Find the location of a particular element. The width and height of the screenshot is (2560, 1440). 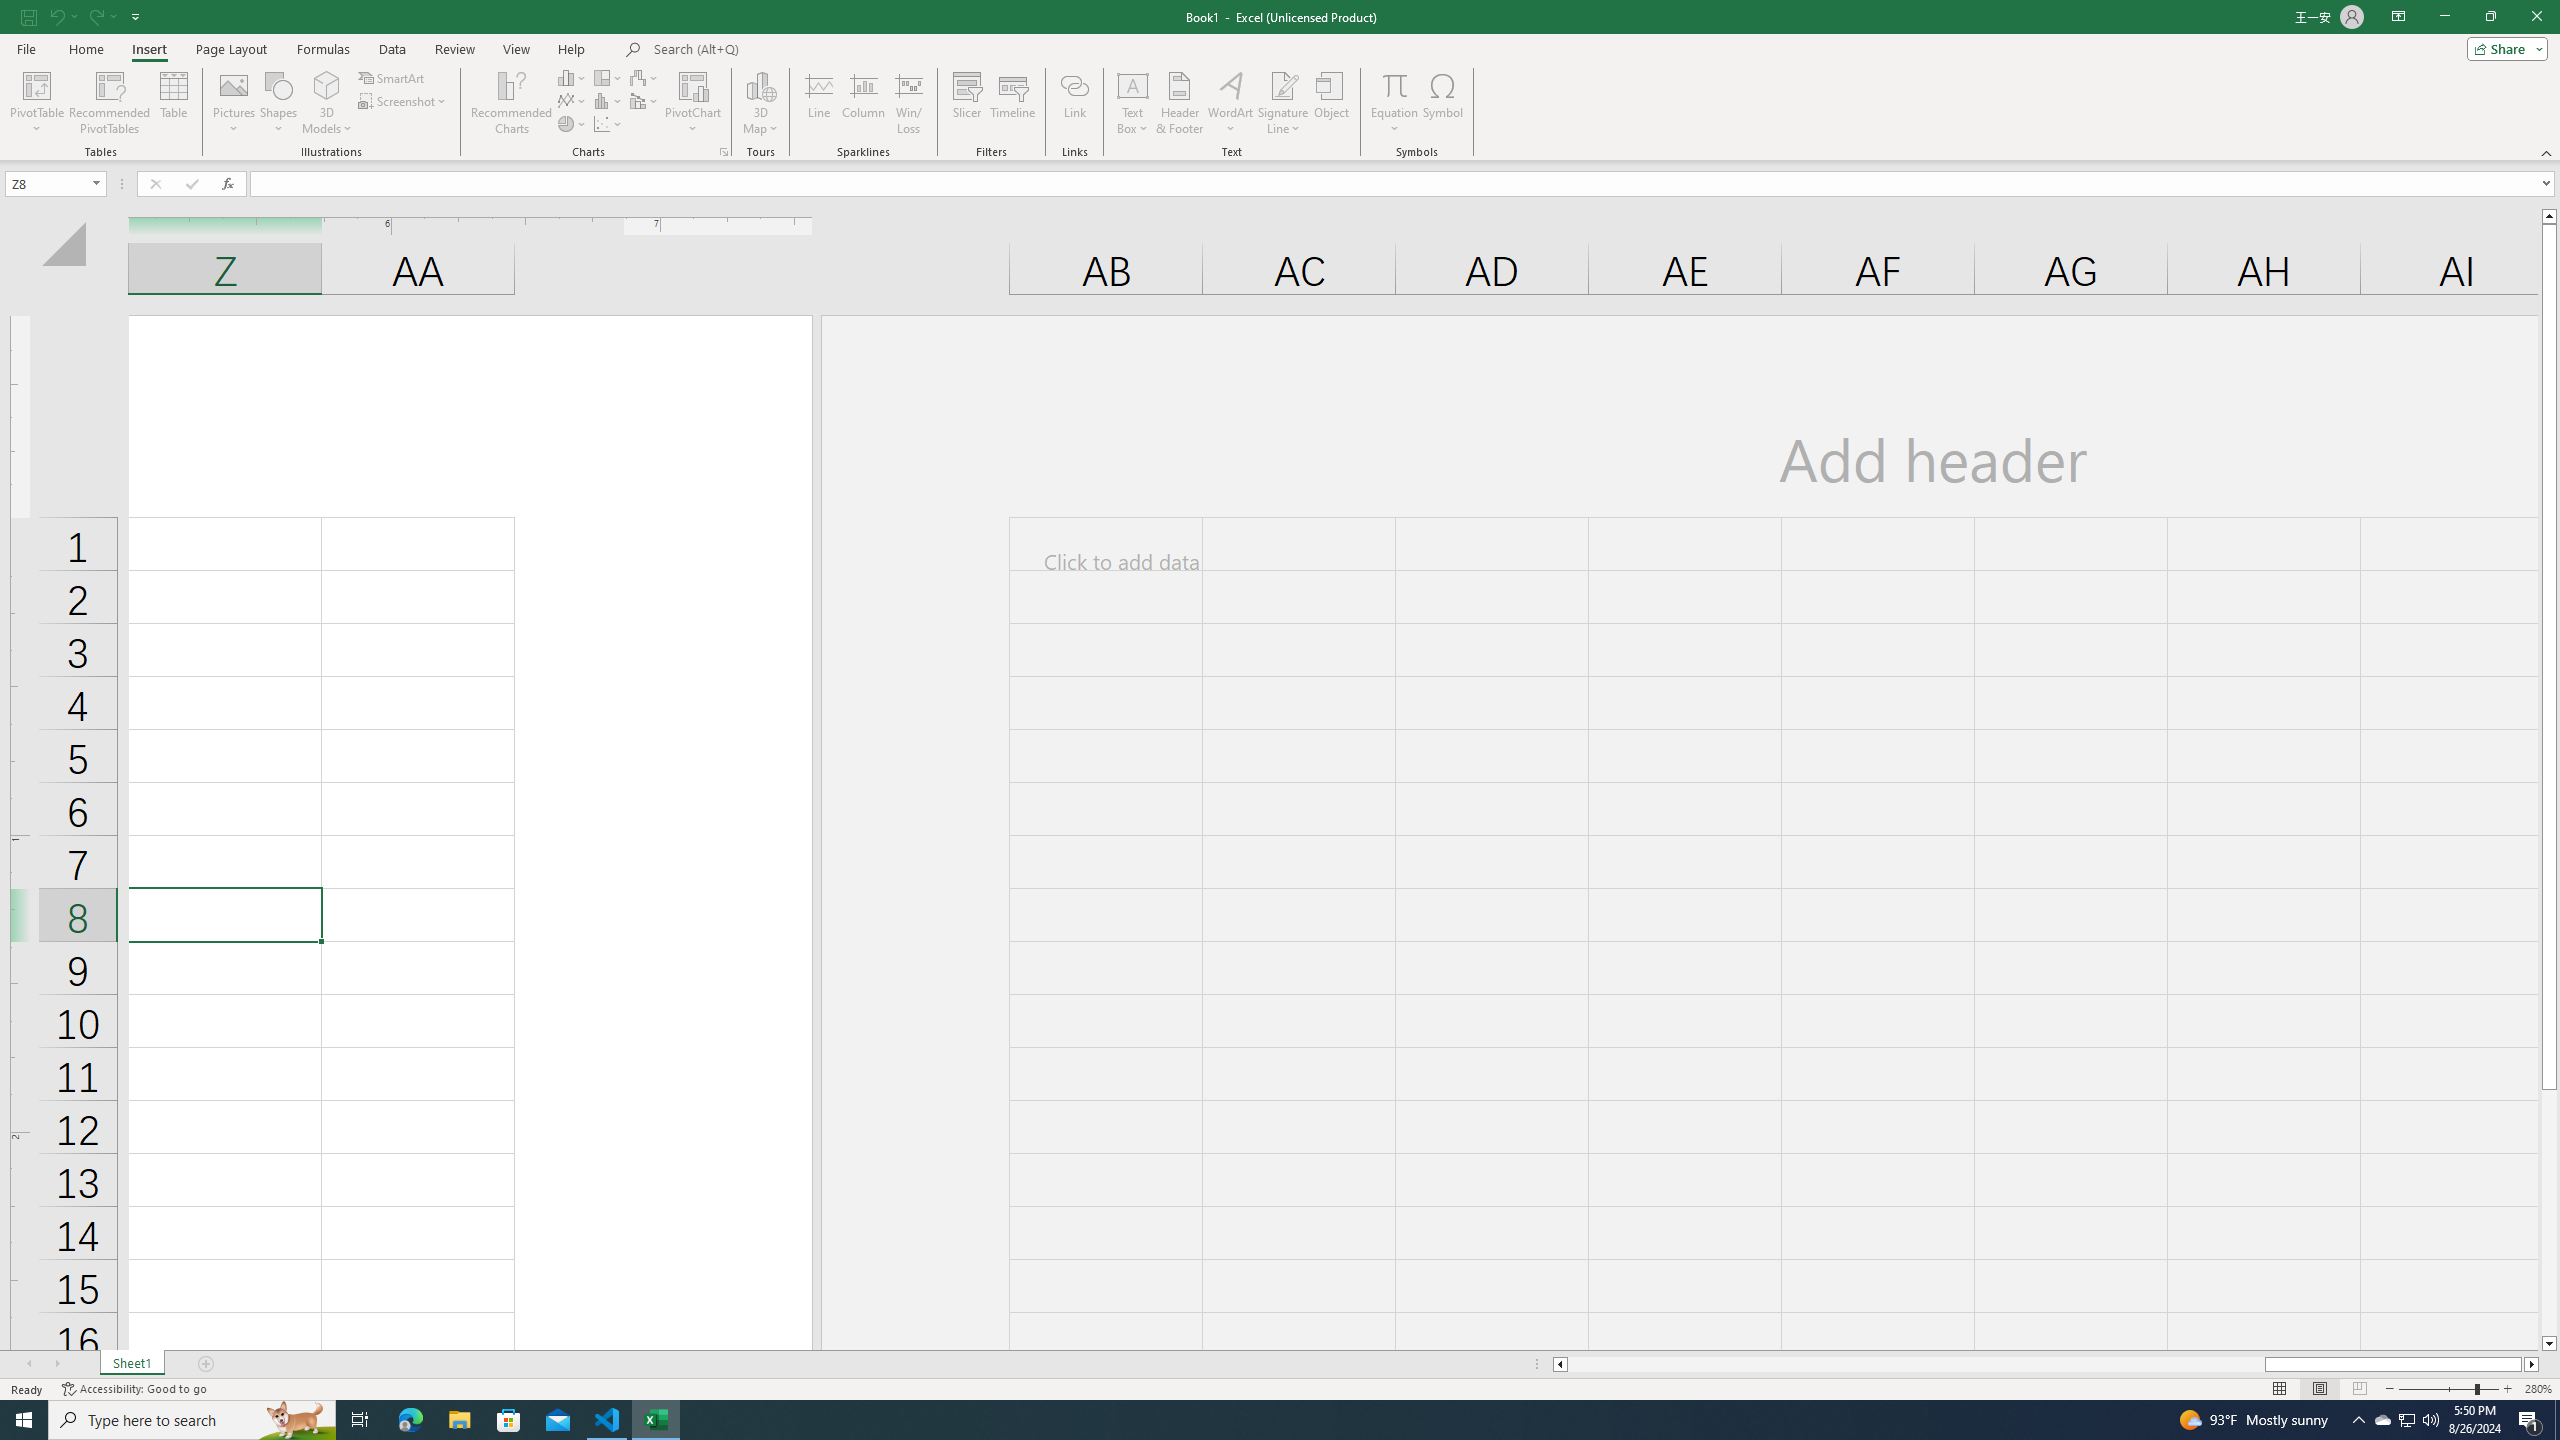

Class: MsoCommandBar is located at coordinates (1280, 80).